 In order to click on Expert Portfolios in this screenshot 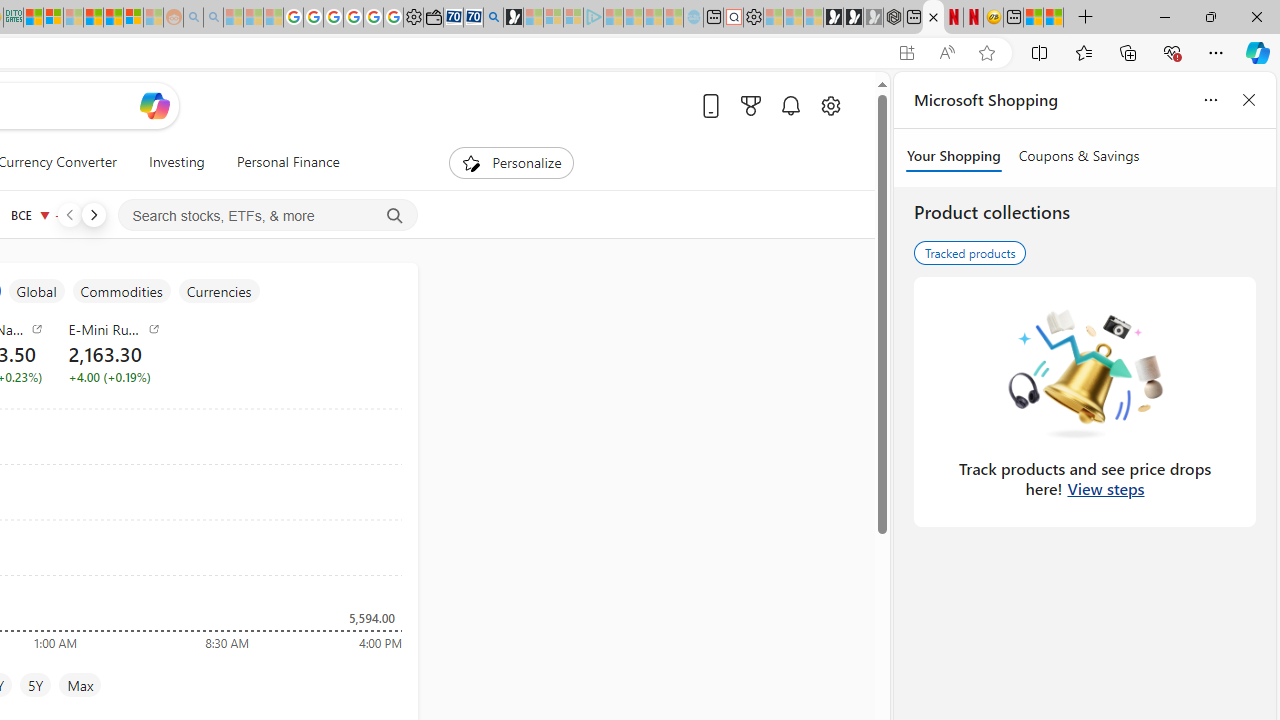, I will do `click(94, 18)`.